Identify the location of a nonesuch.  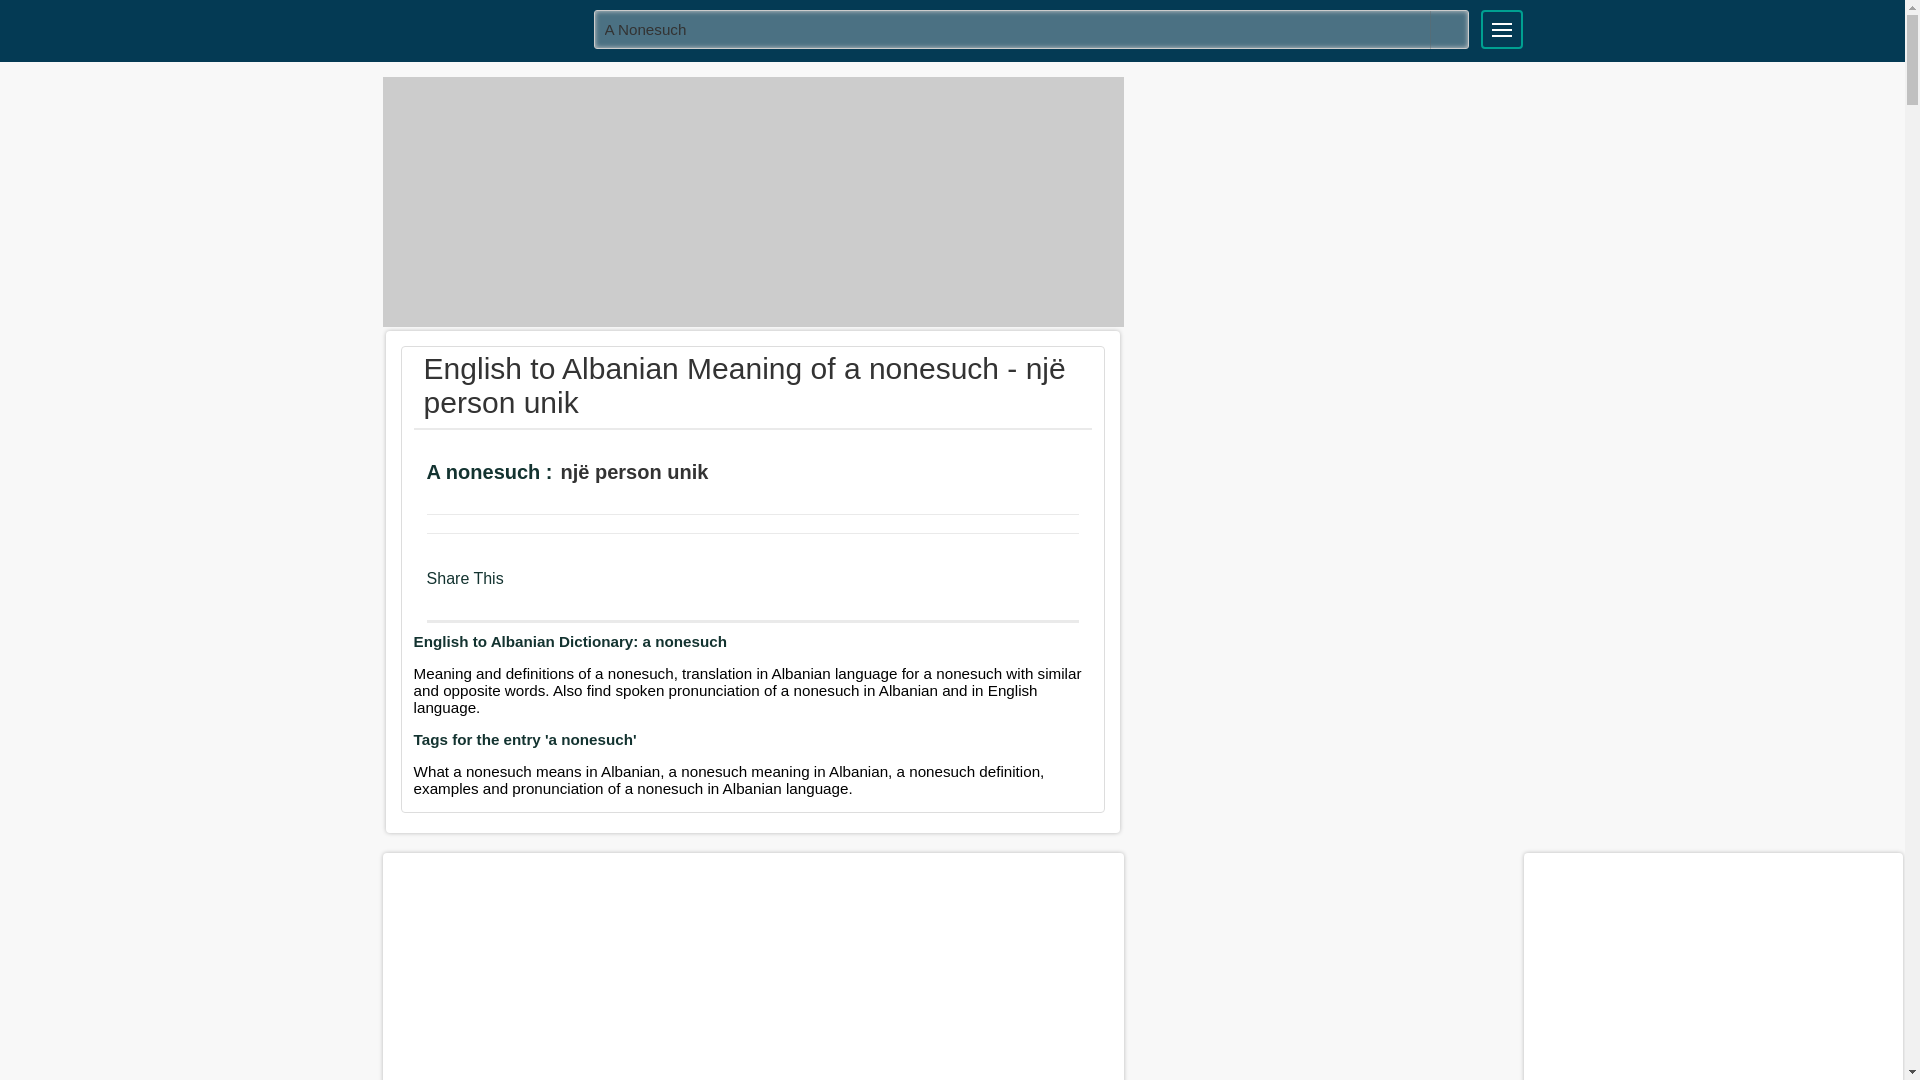
(1032, 28).